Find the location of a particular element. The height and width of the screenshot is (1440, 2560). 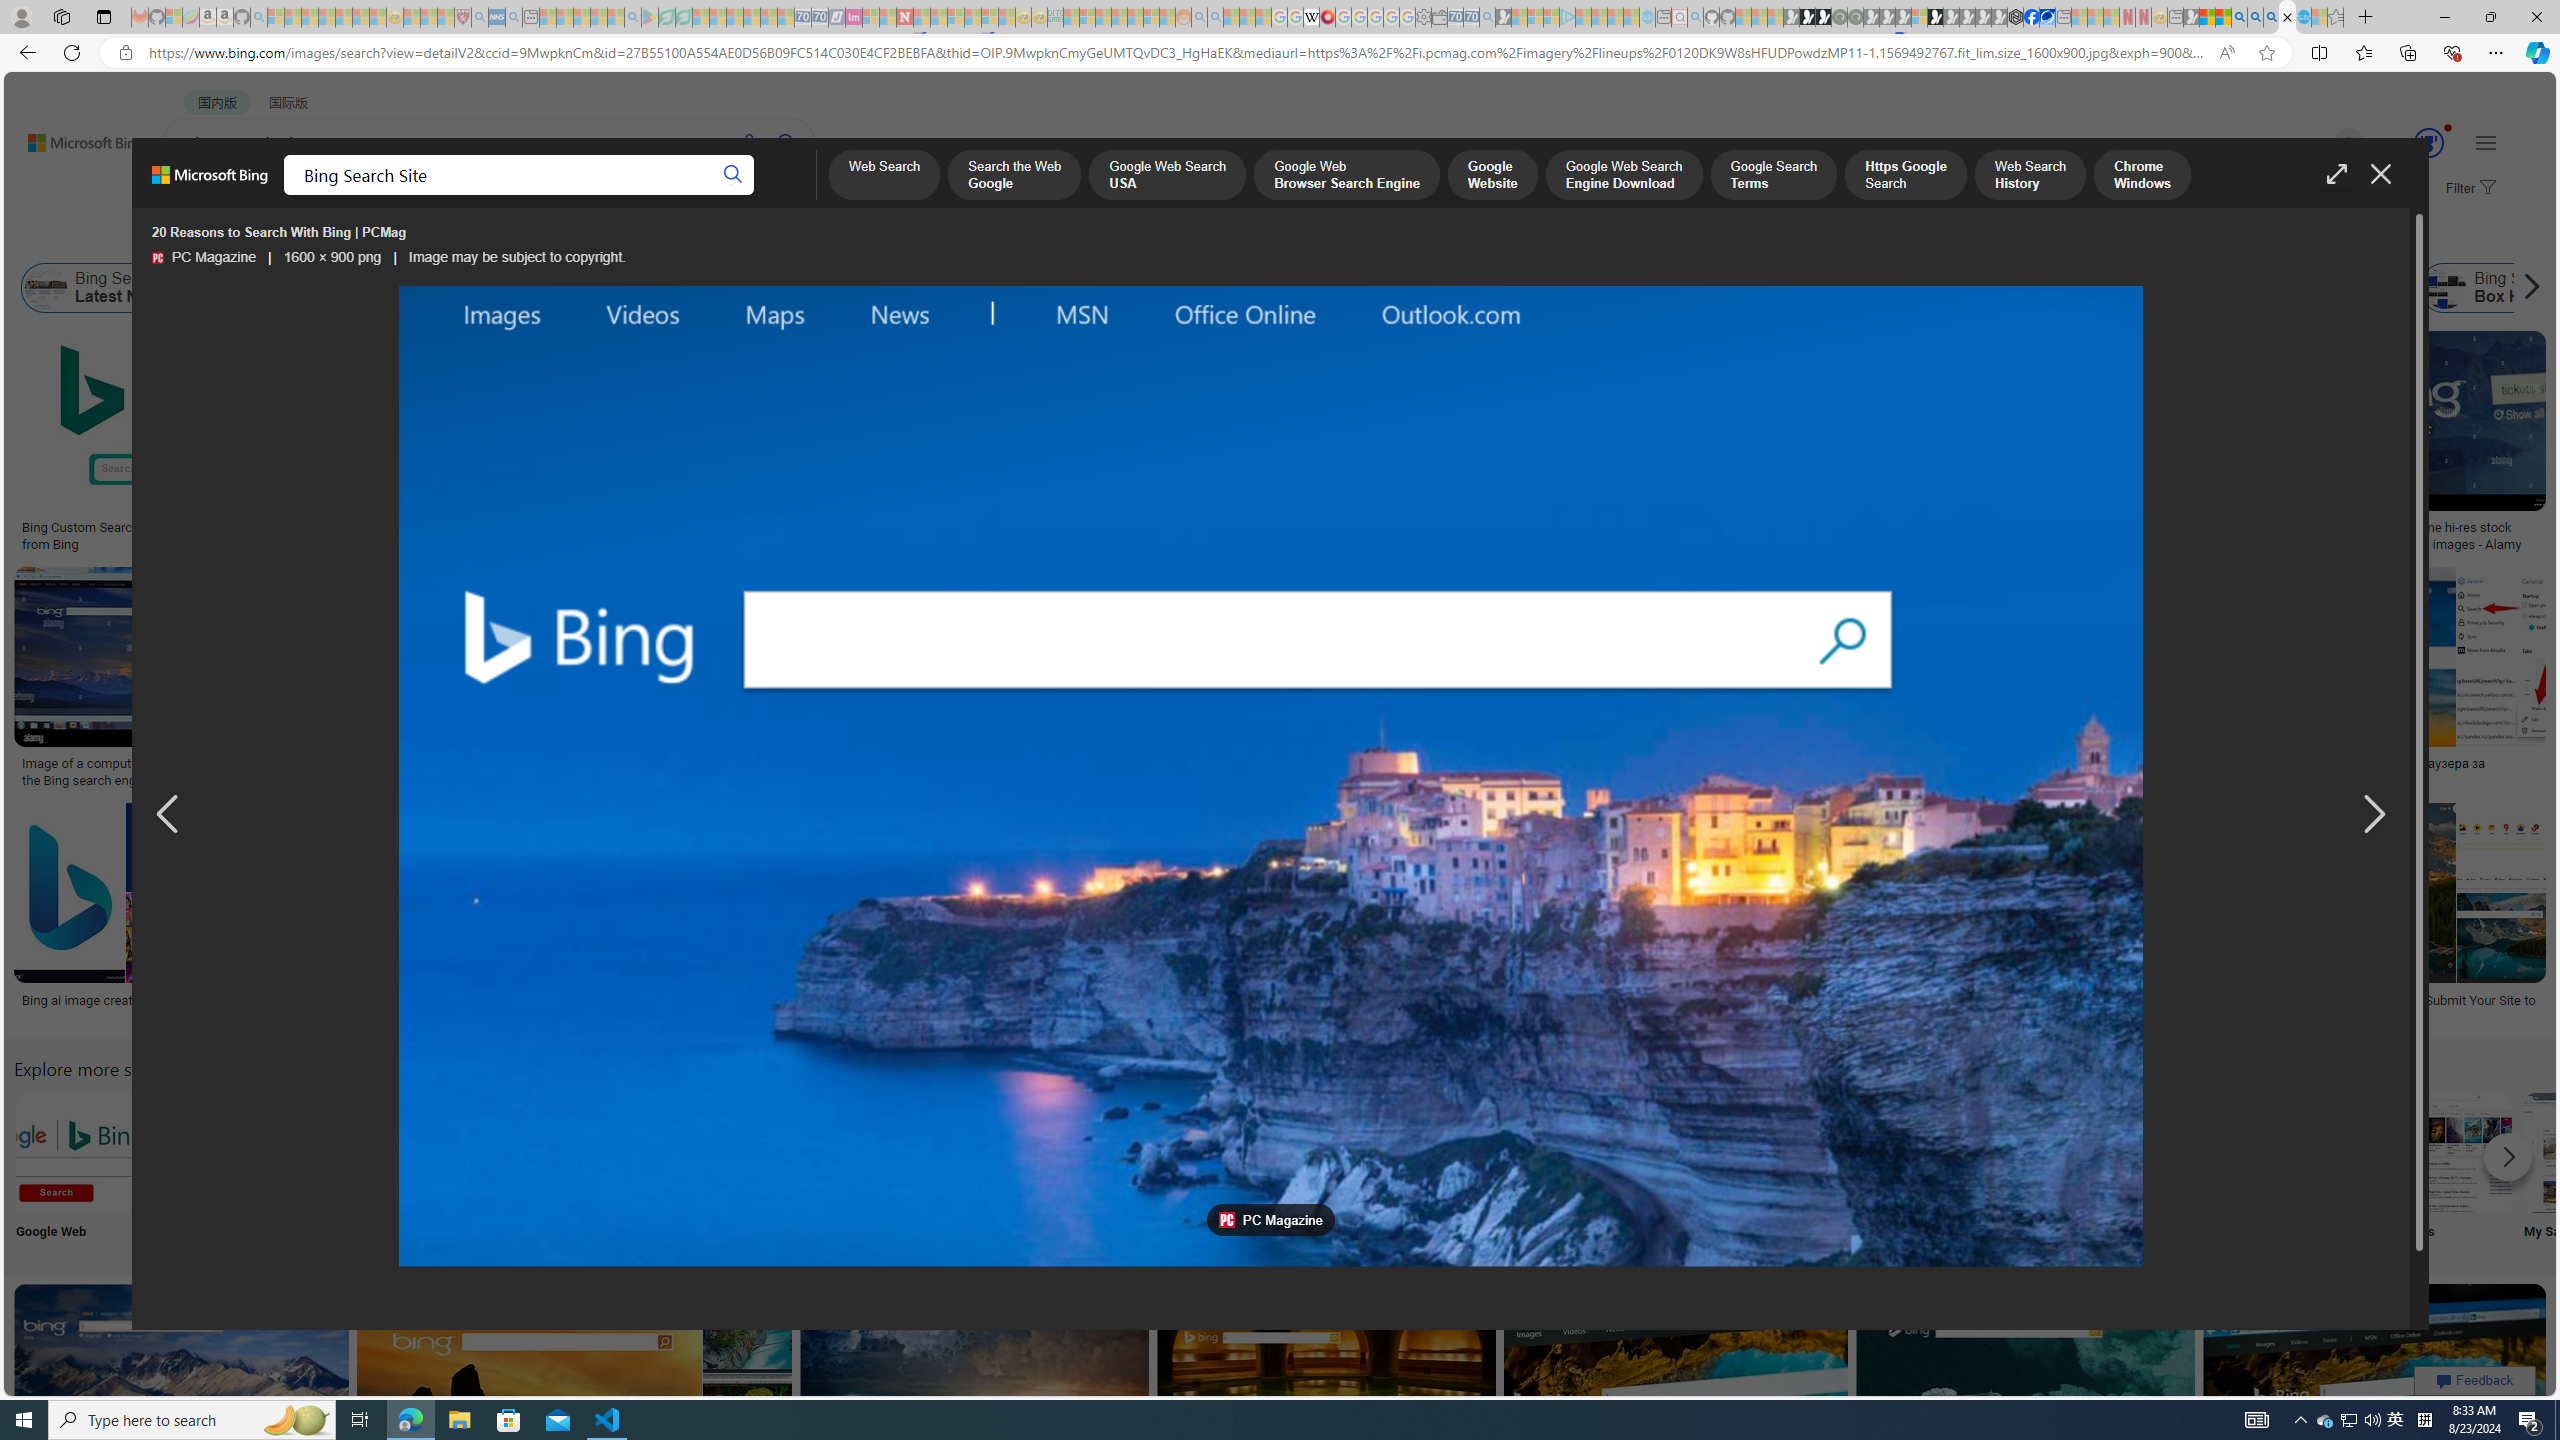

20 Reasons to Search With Bing | PCMag is located at coordinates (1092, 528).